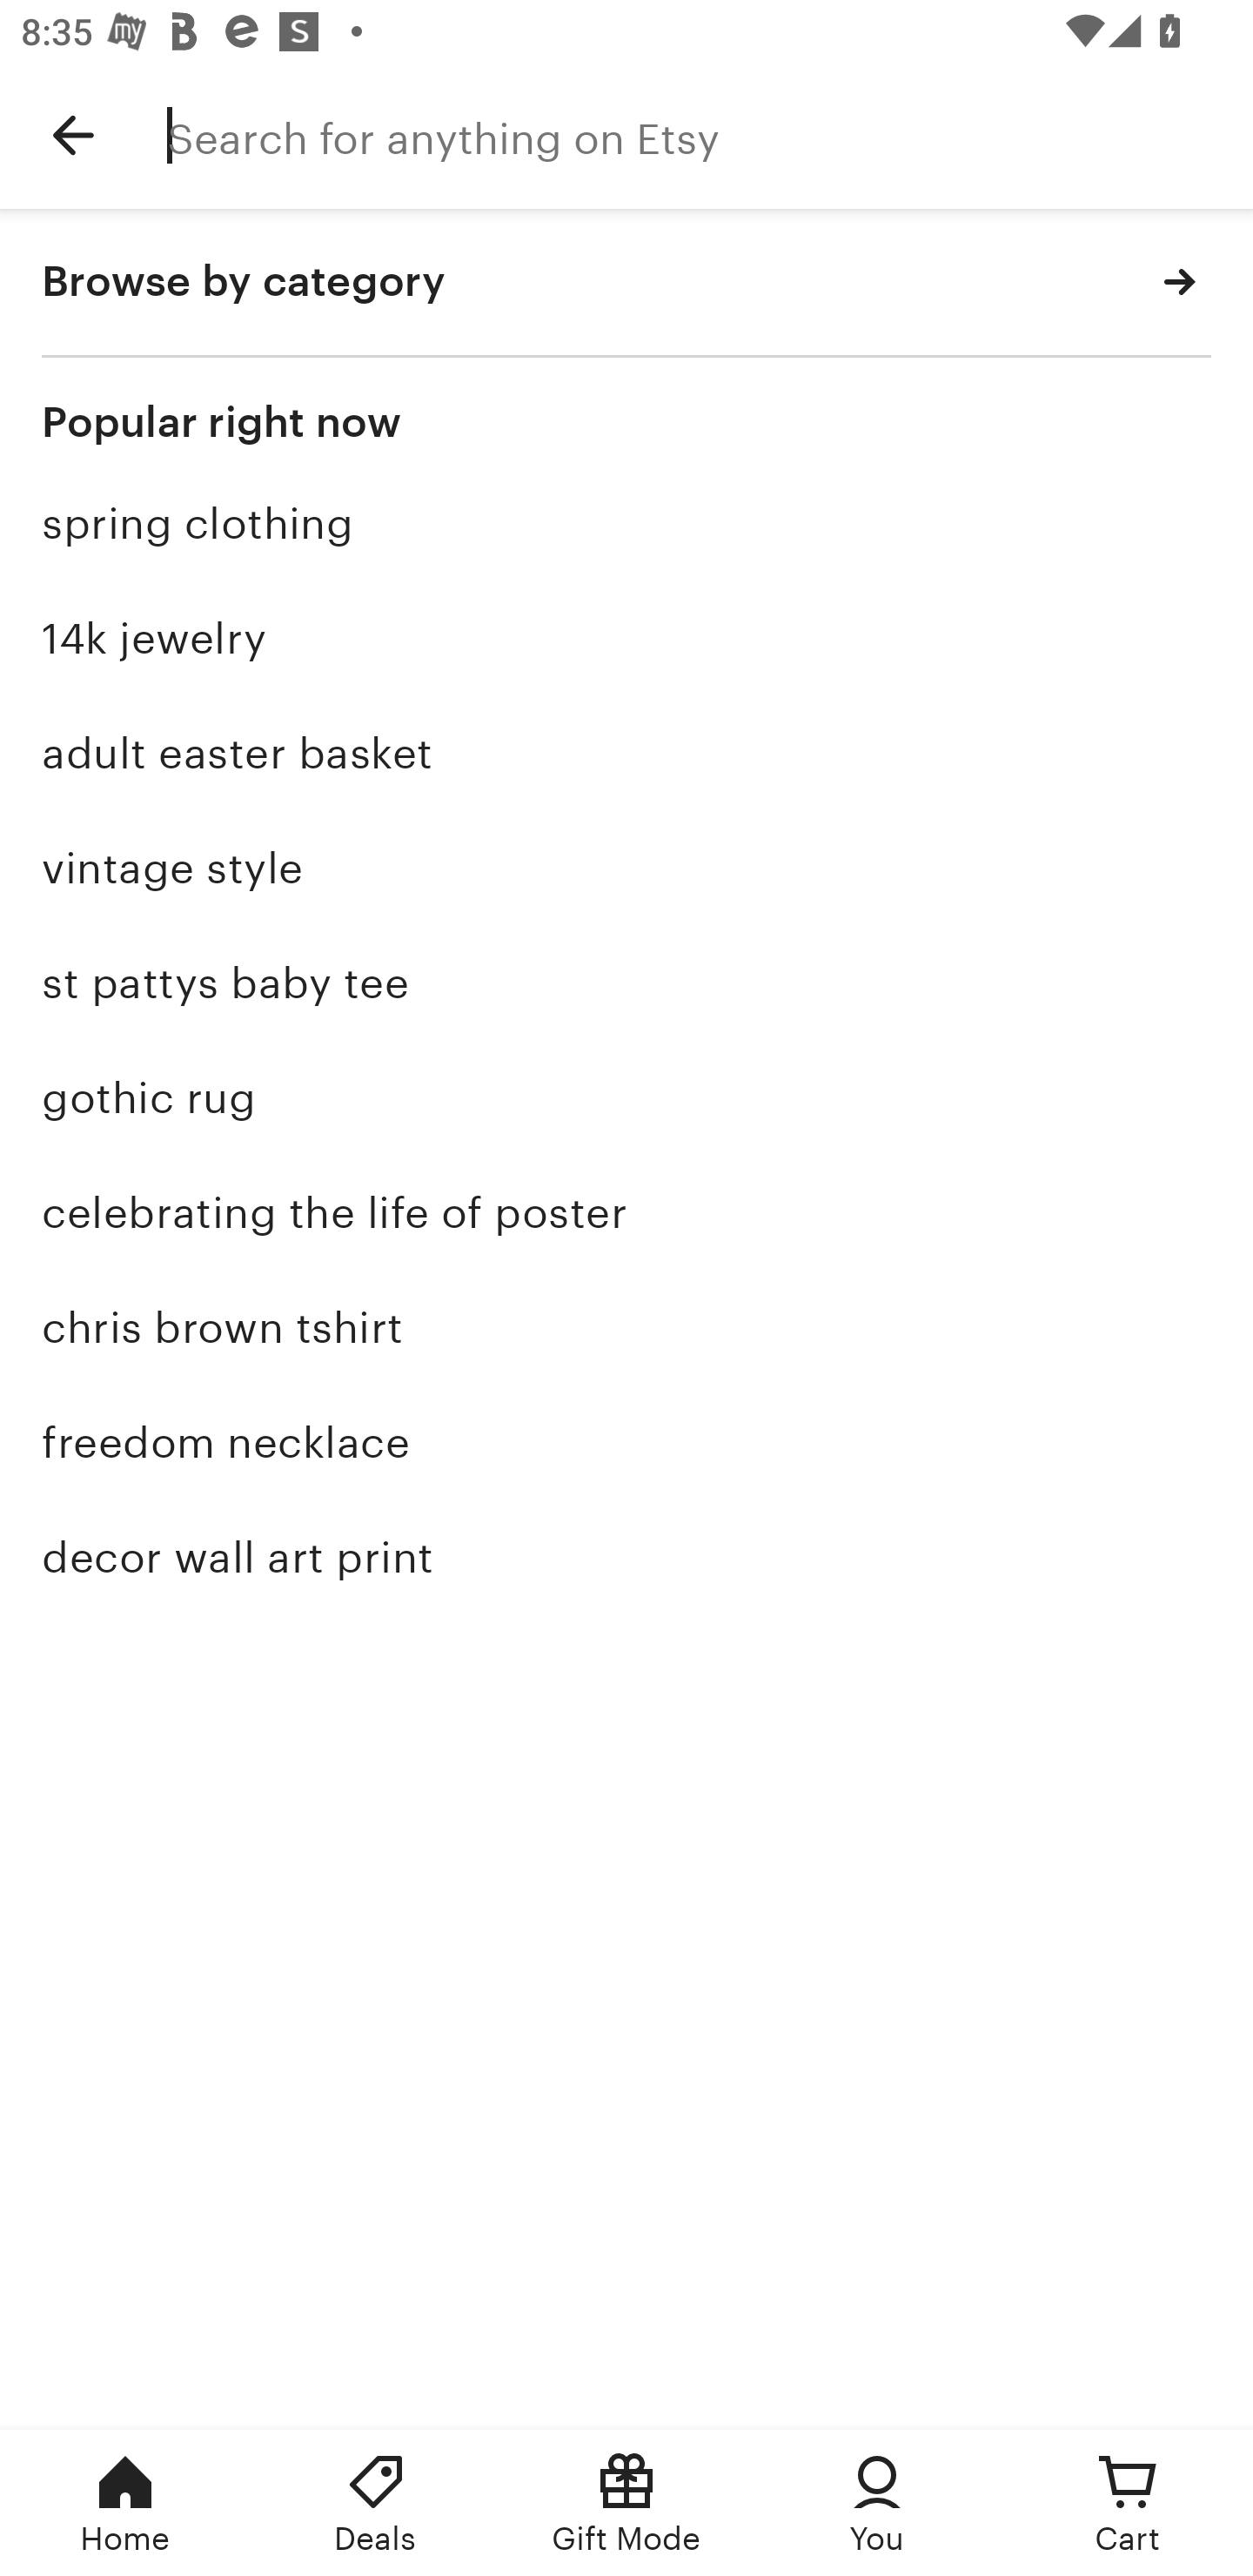  I want to click on chris brown tshirt, so click(626, 1328).